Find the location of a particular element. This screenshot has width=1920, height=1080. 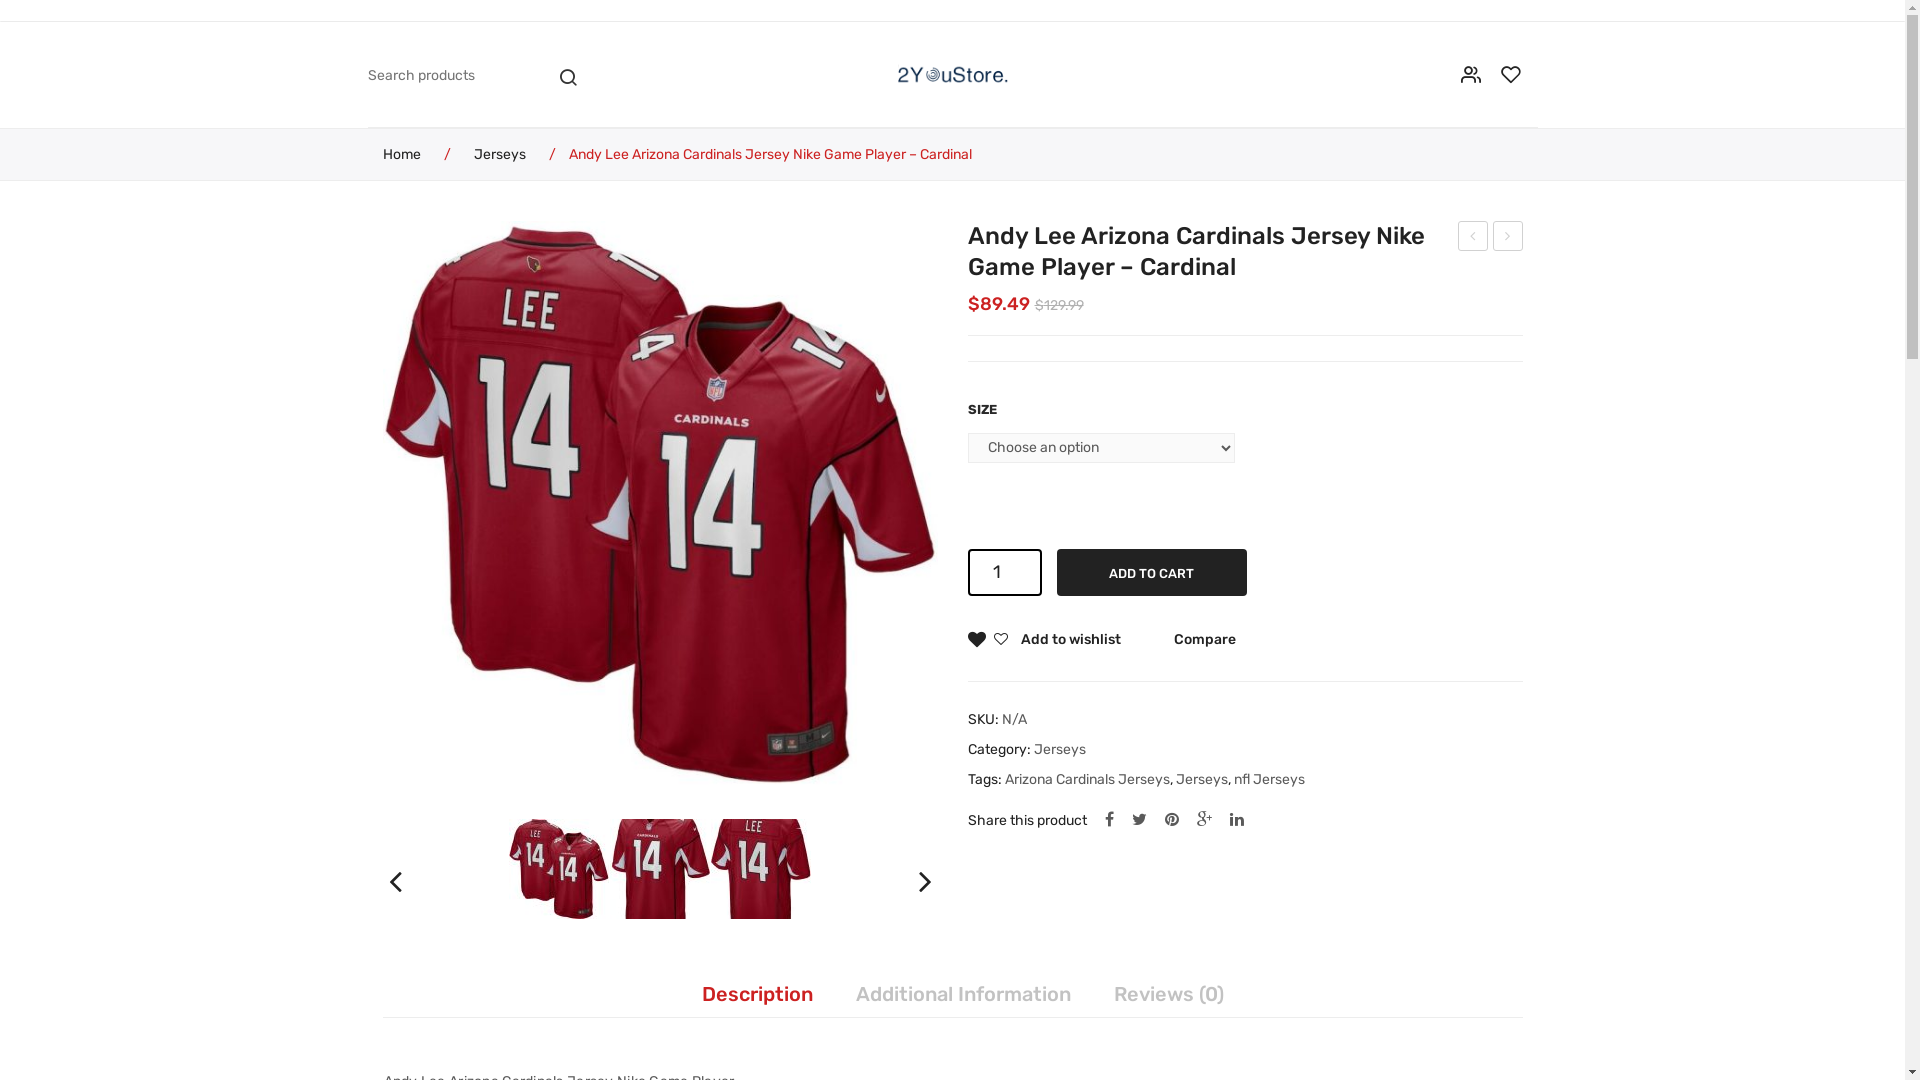

Google + is located at coordinates (1204, 820).